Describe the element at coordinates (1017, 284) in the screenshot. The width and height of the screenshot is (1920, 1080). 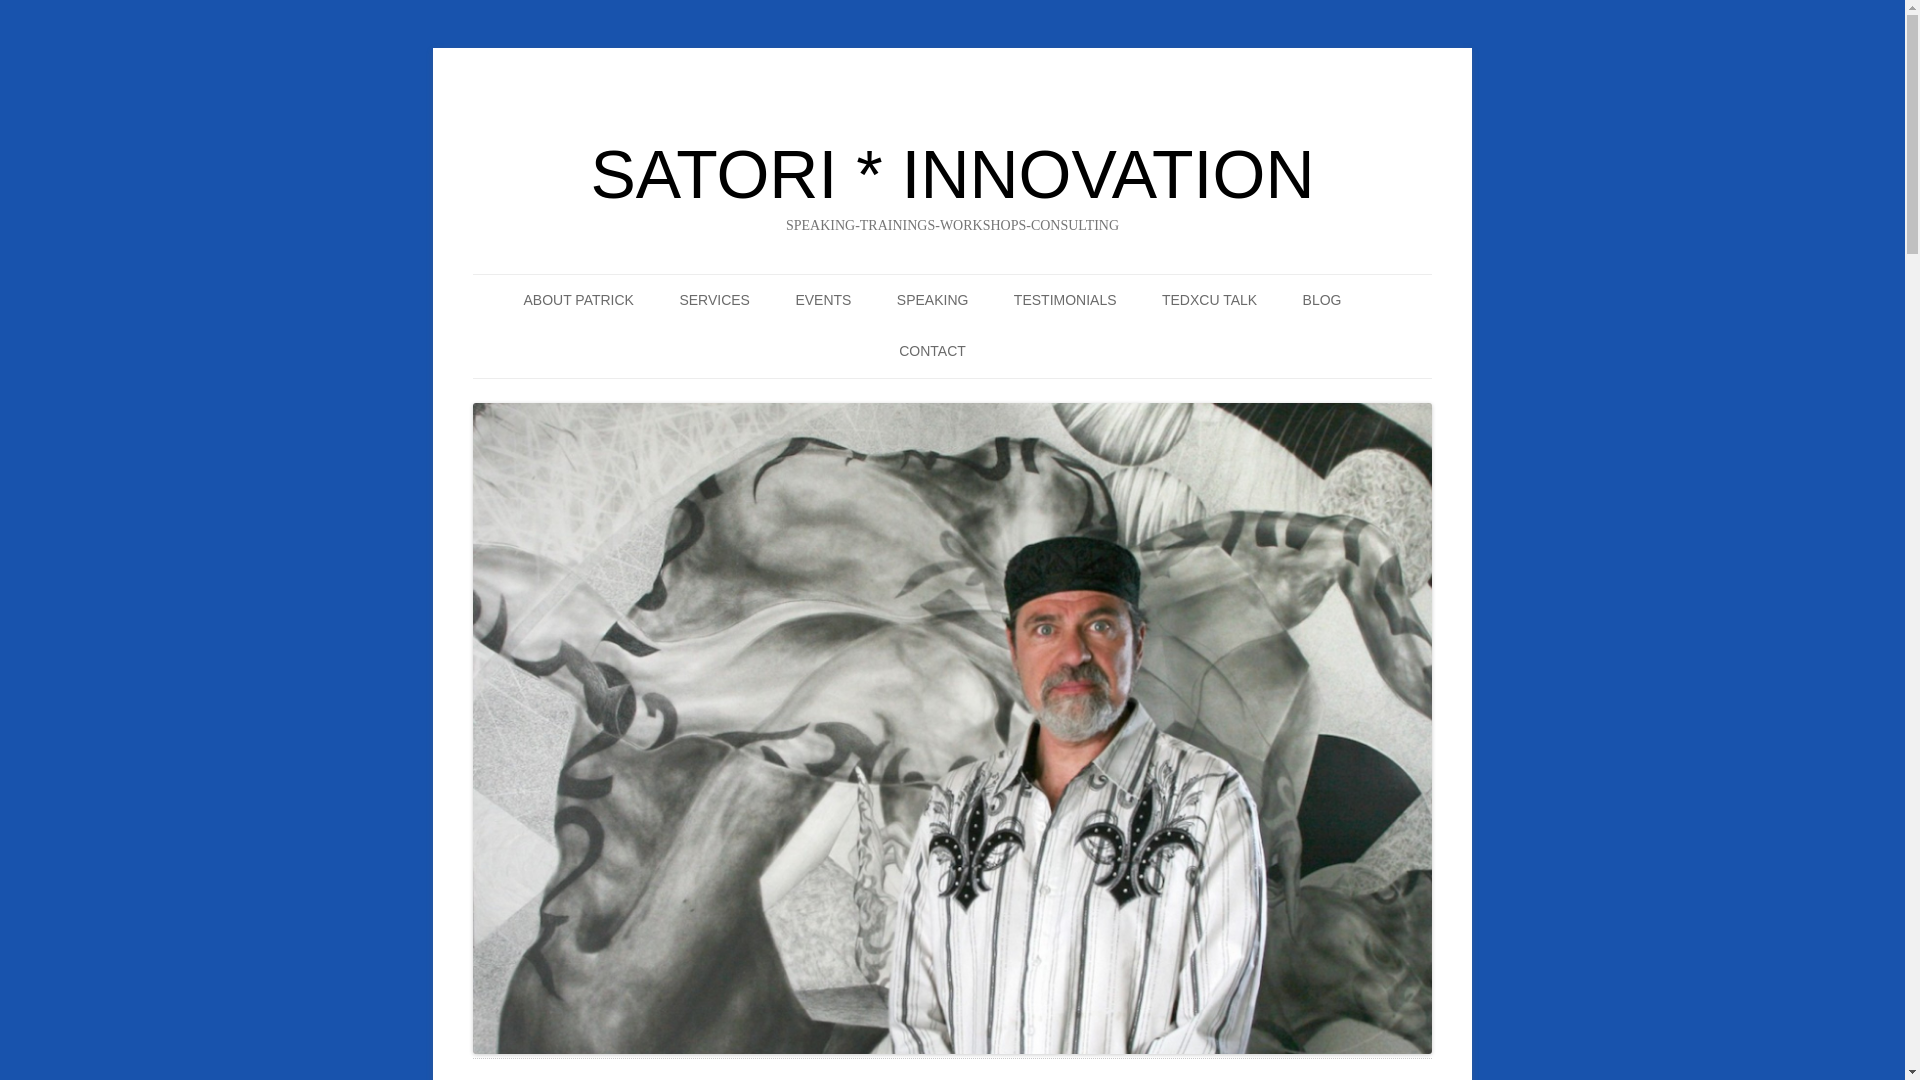
I see `Skip to content` at that location.